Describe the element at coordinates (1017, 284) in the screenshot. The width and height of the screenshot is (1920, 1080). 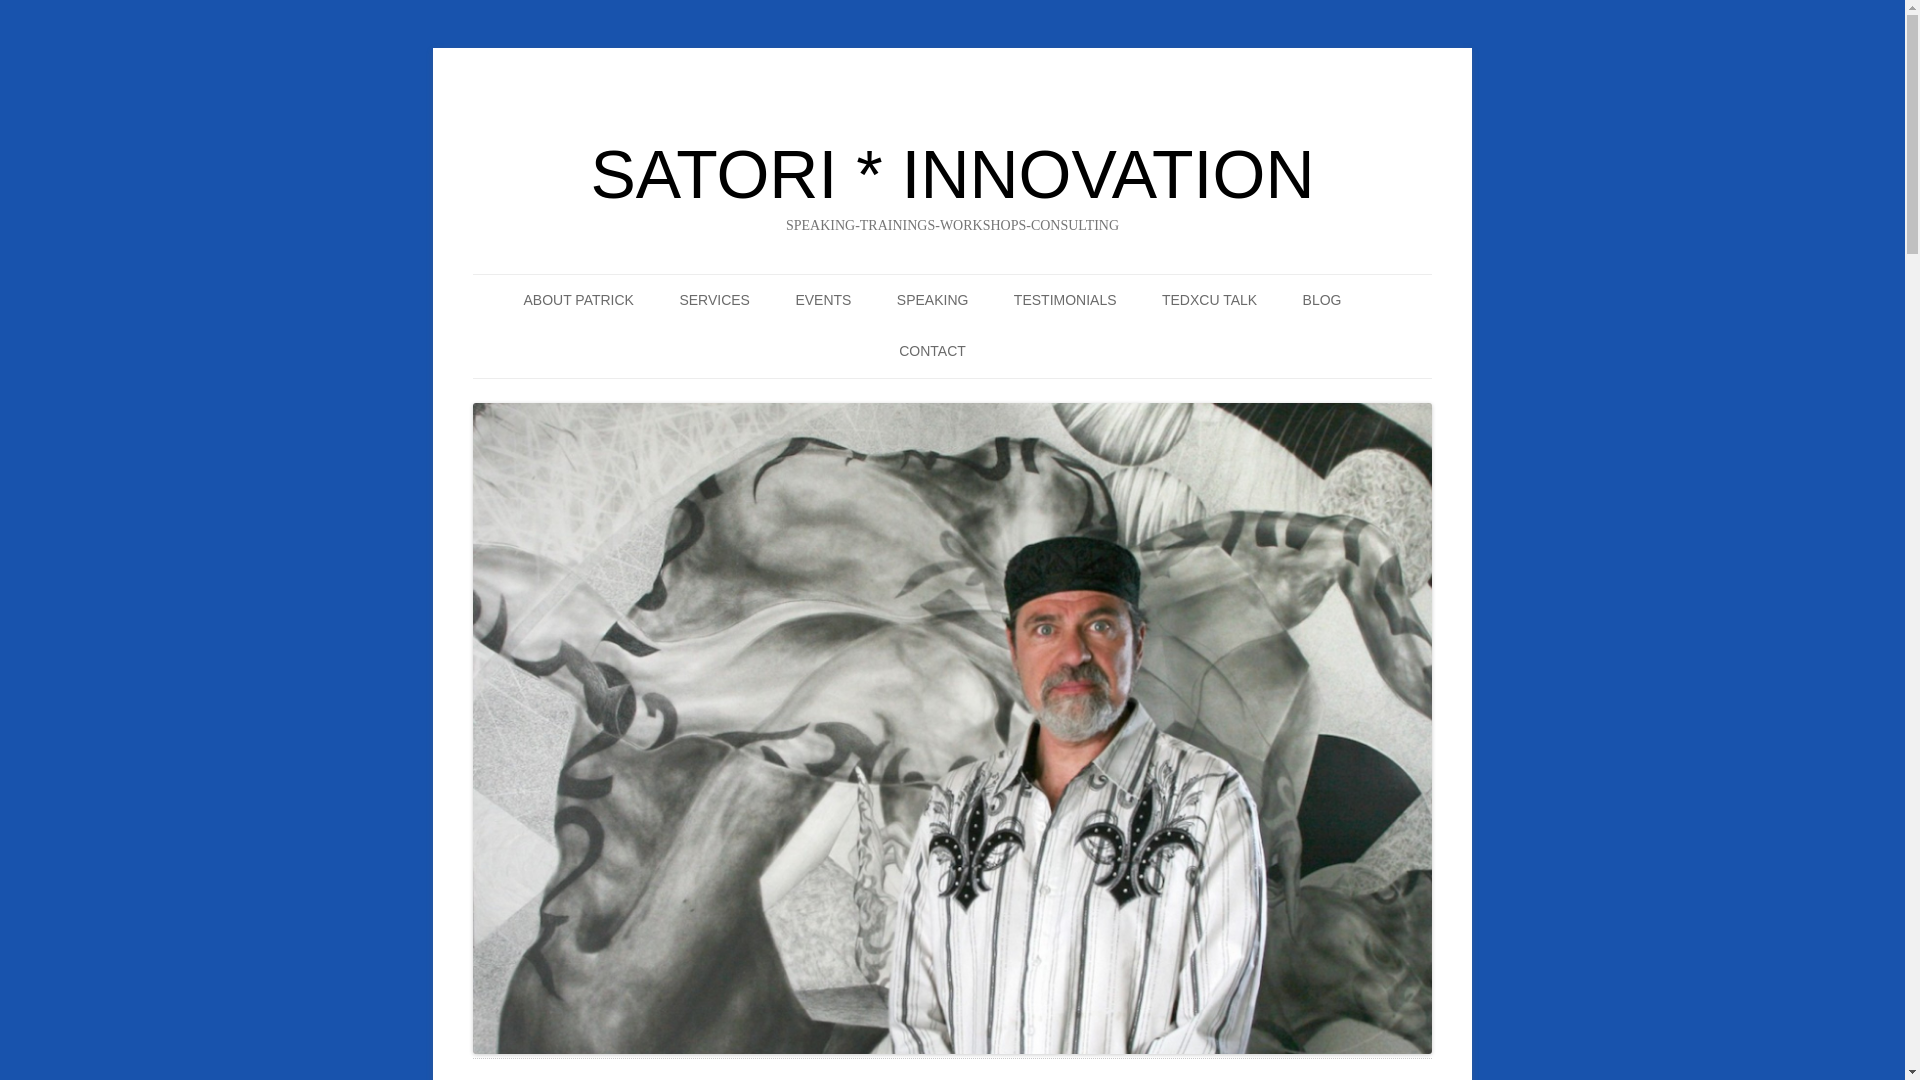
I see `Skip to content` at that location.